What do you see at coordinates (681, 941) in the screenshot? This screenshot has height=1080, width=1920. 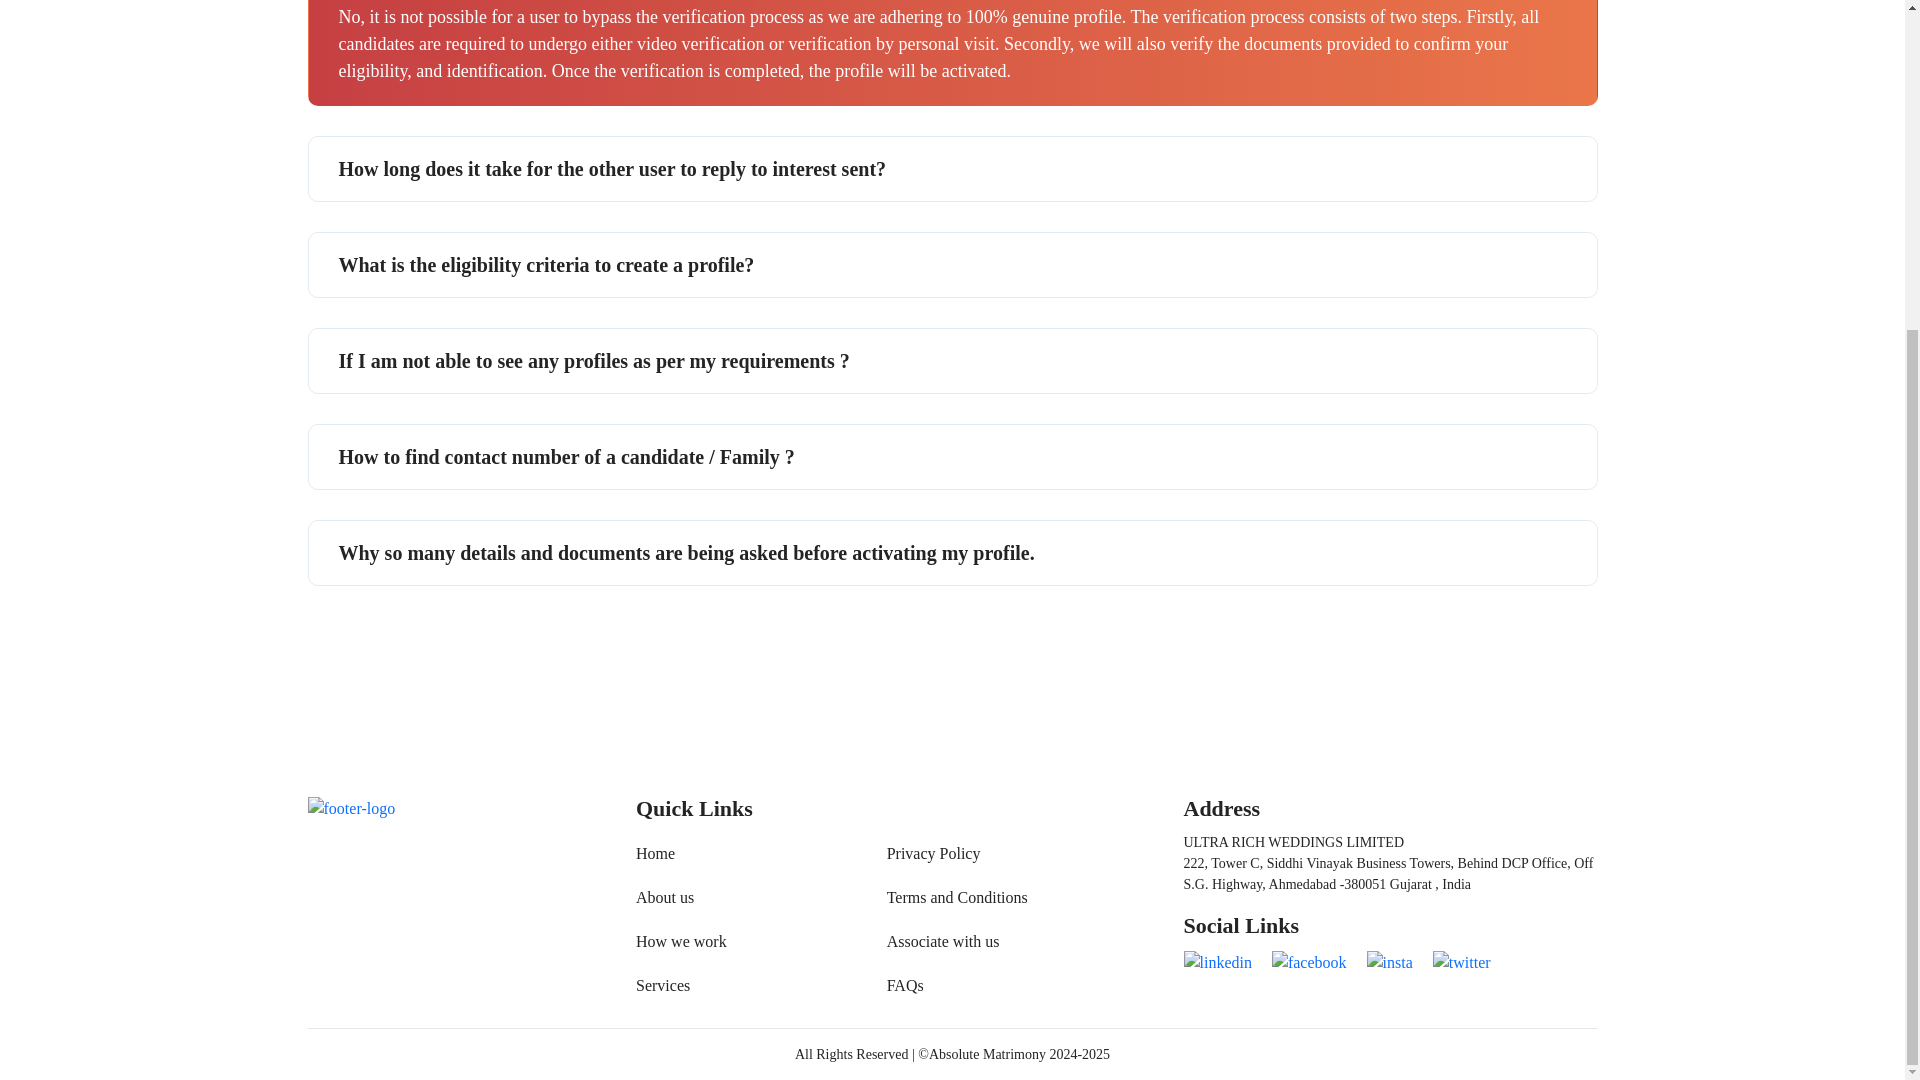 I see `How we work` at bounding box center [681, 941].